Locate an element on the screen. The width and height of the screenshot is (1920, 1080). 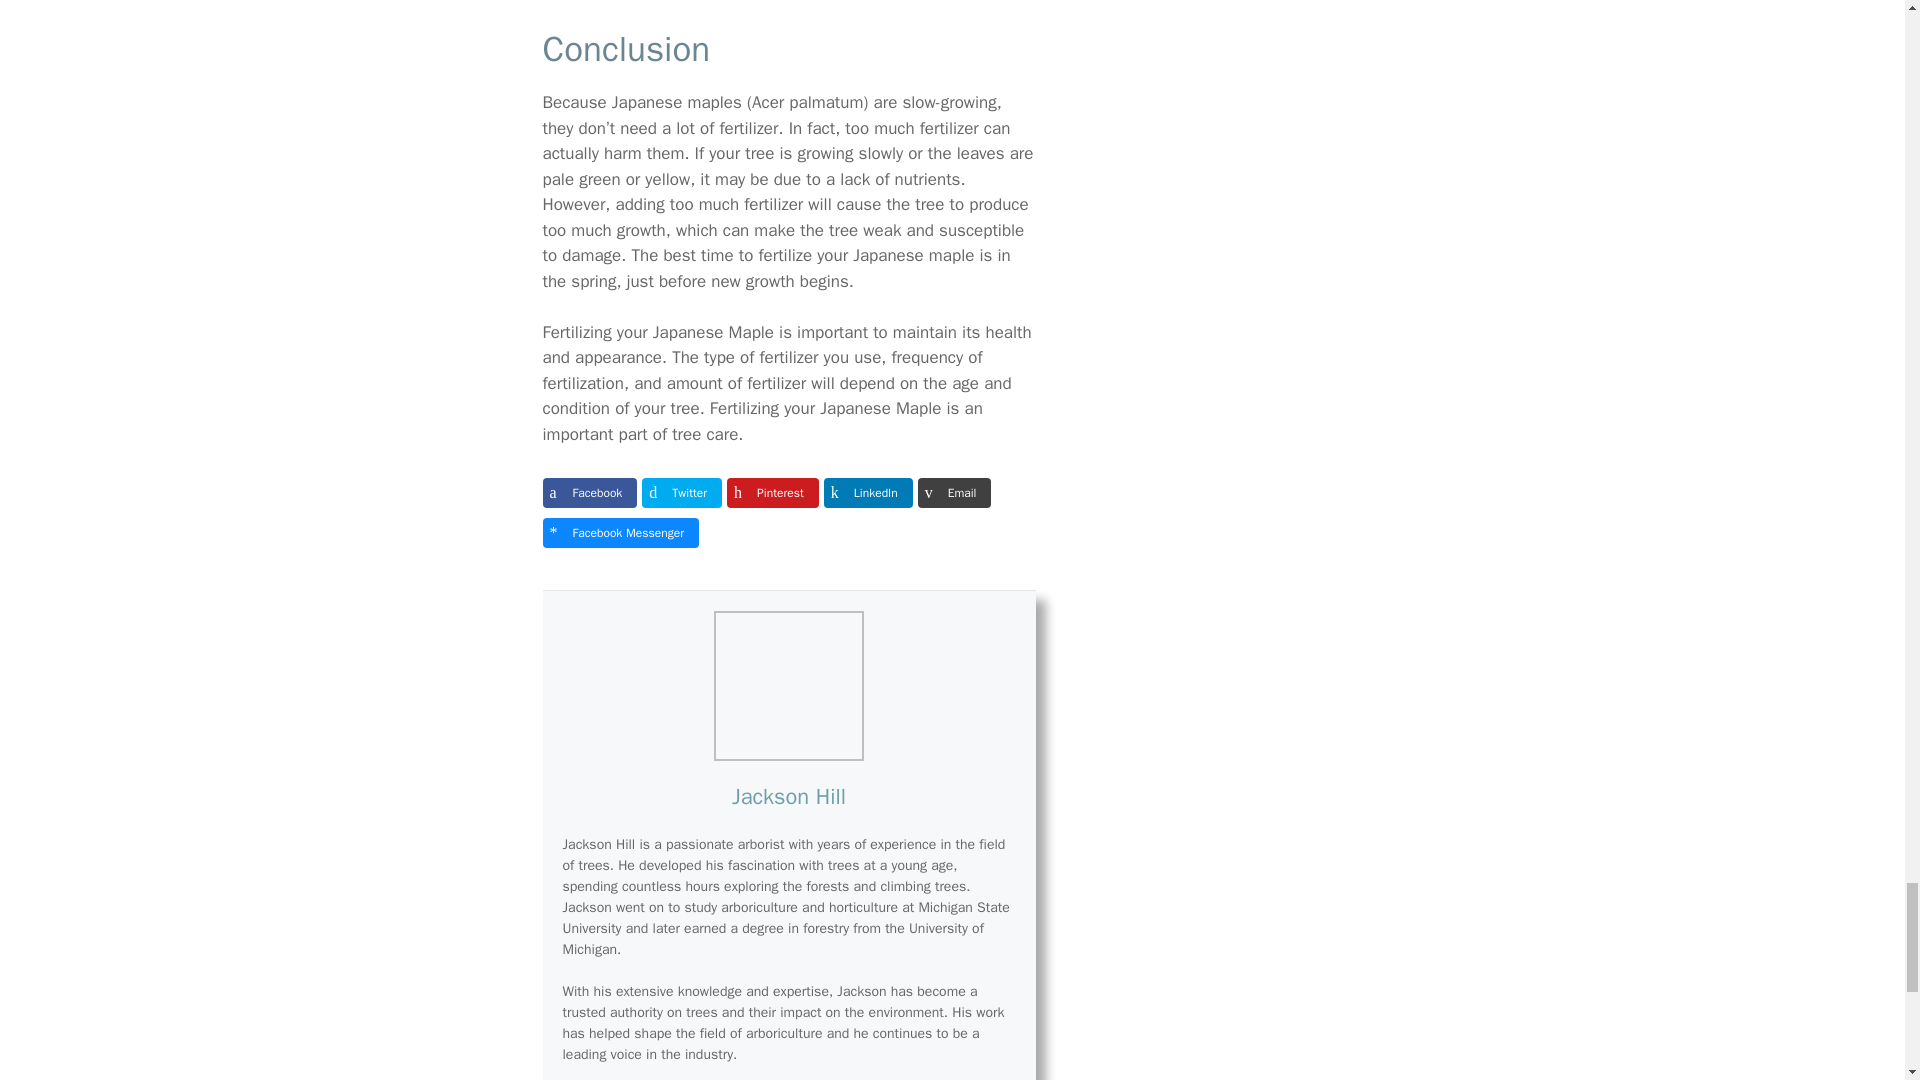
Facebook is located at coordinates (589, 492).